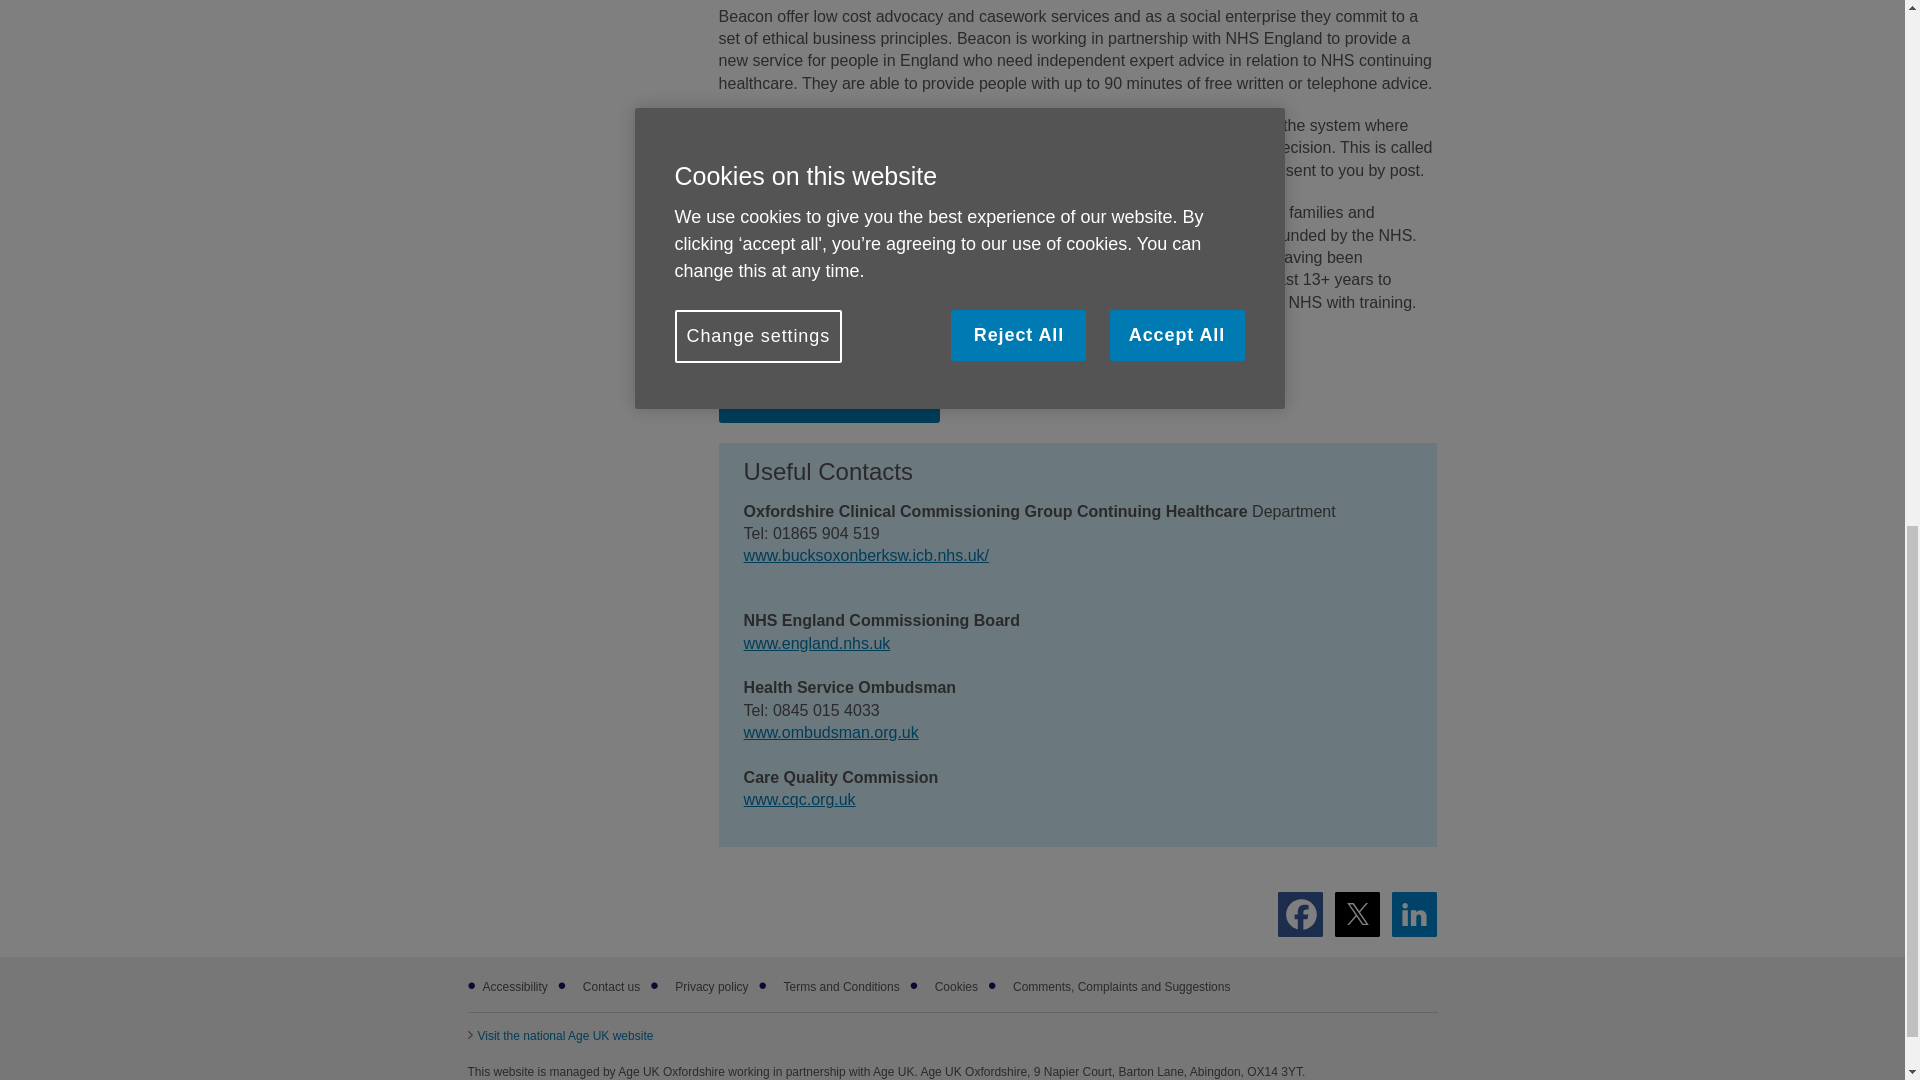 This screenshot has height=1080, width=1920. What do you see at coordinates (1414, 914) in the screenshot?
I see `Share` at bounding box center [1414, 914].